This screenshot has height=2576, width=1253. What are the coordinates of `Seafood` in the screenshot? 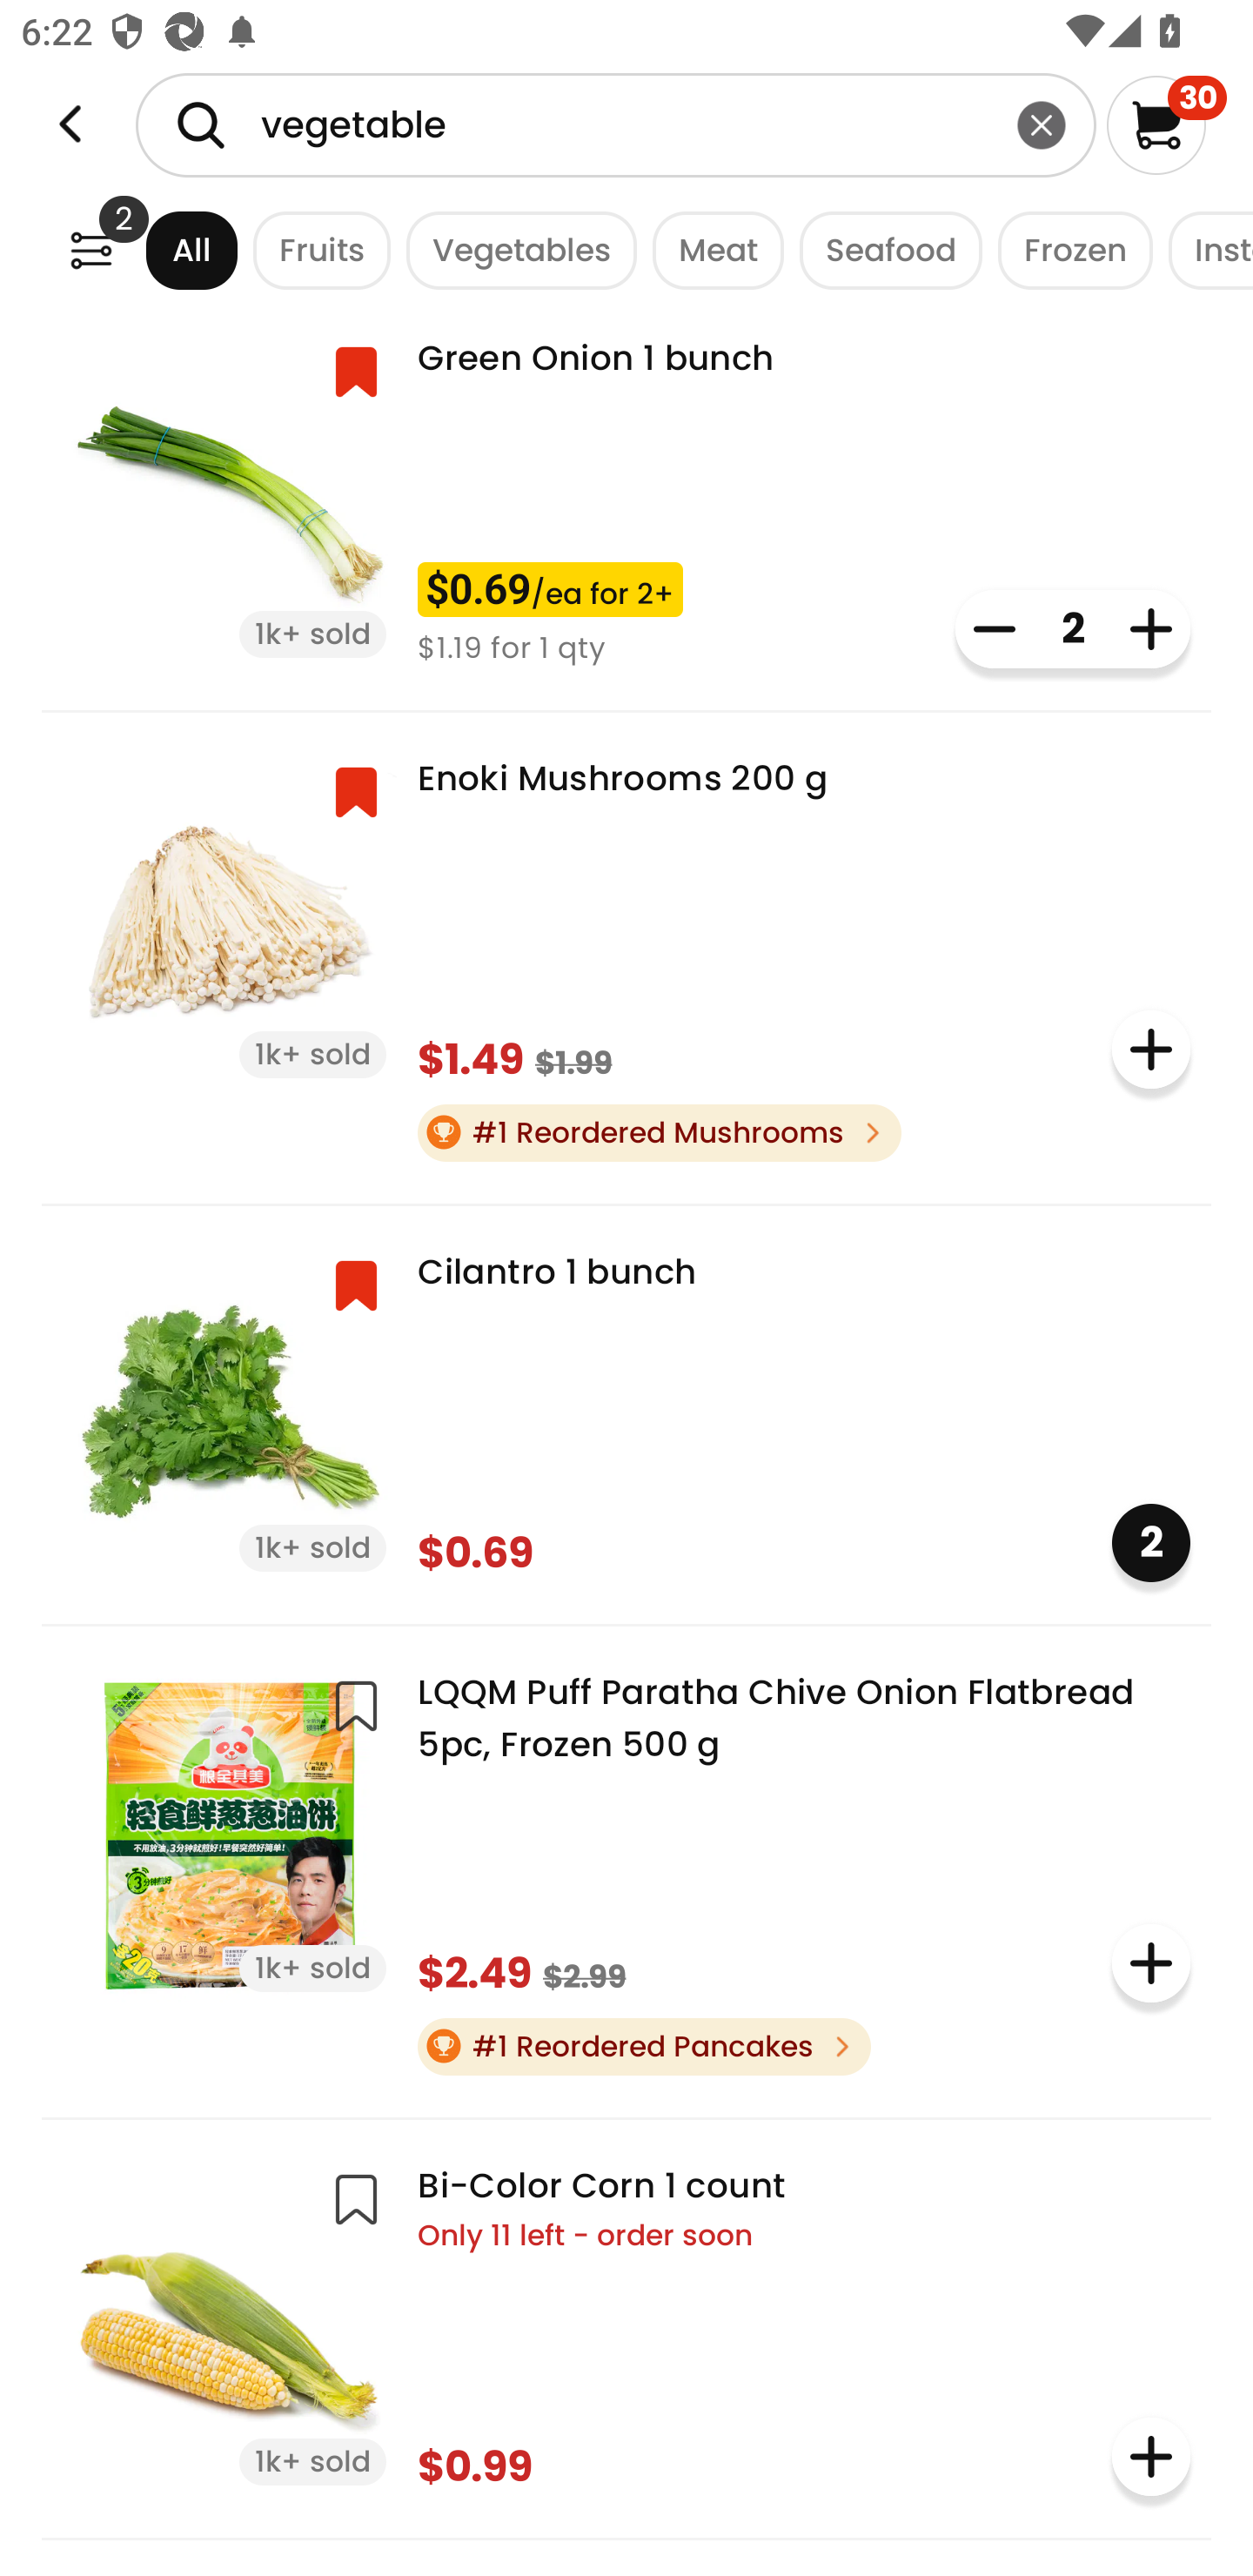 It's located at (882, 249).